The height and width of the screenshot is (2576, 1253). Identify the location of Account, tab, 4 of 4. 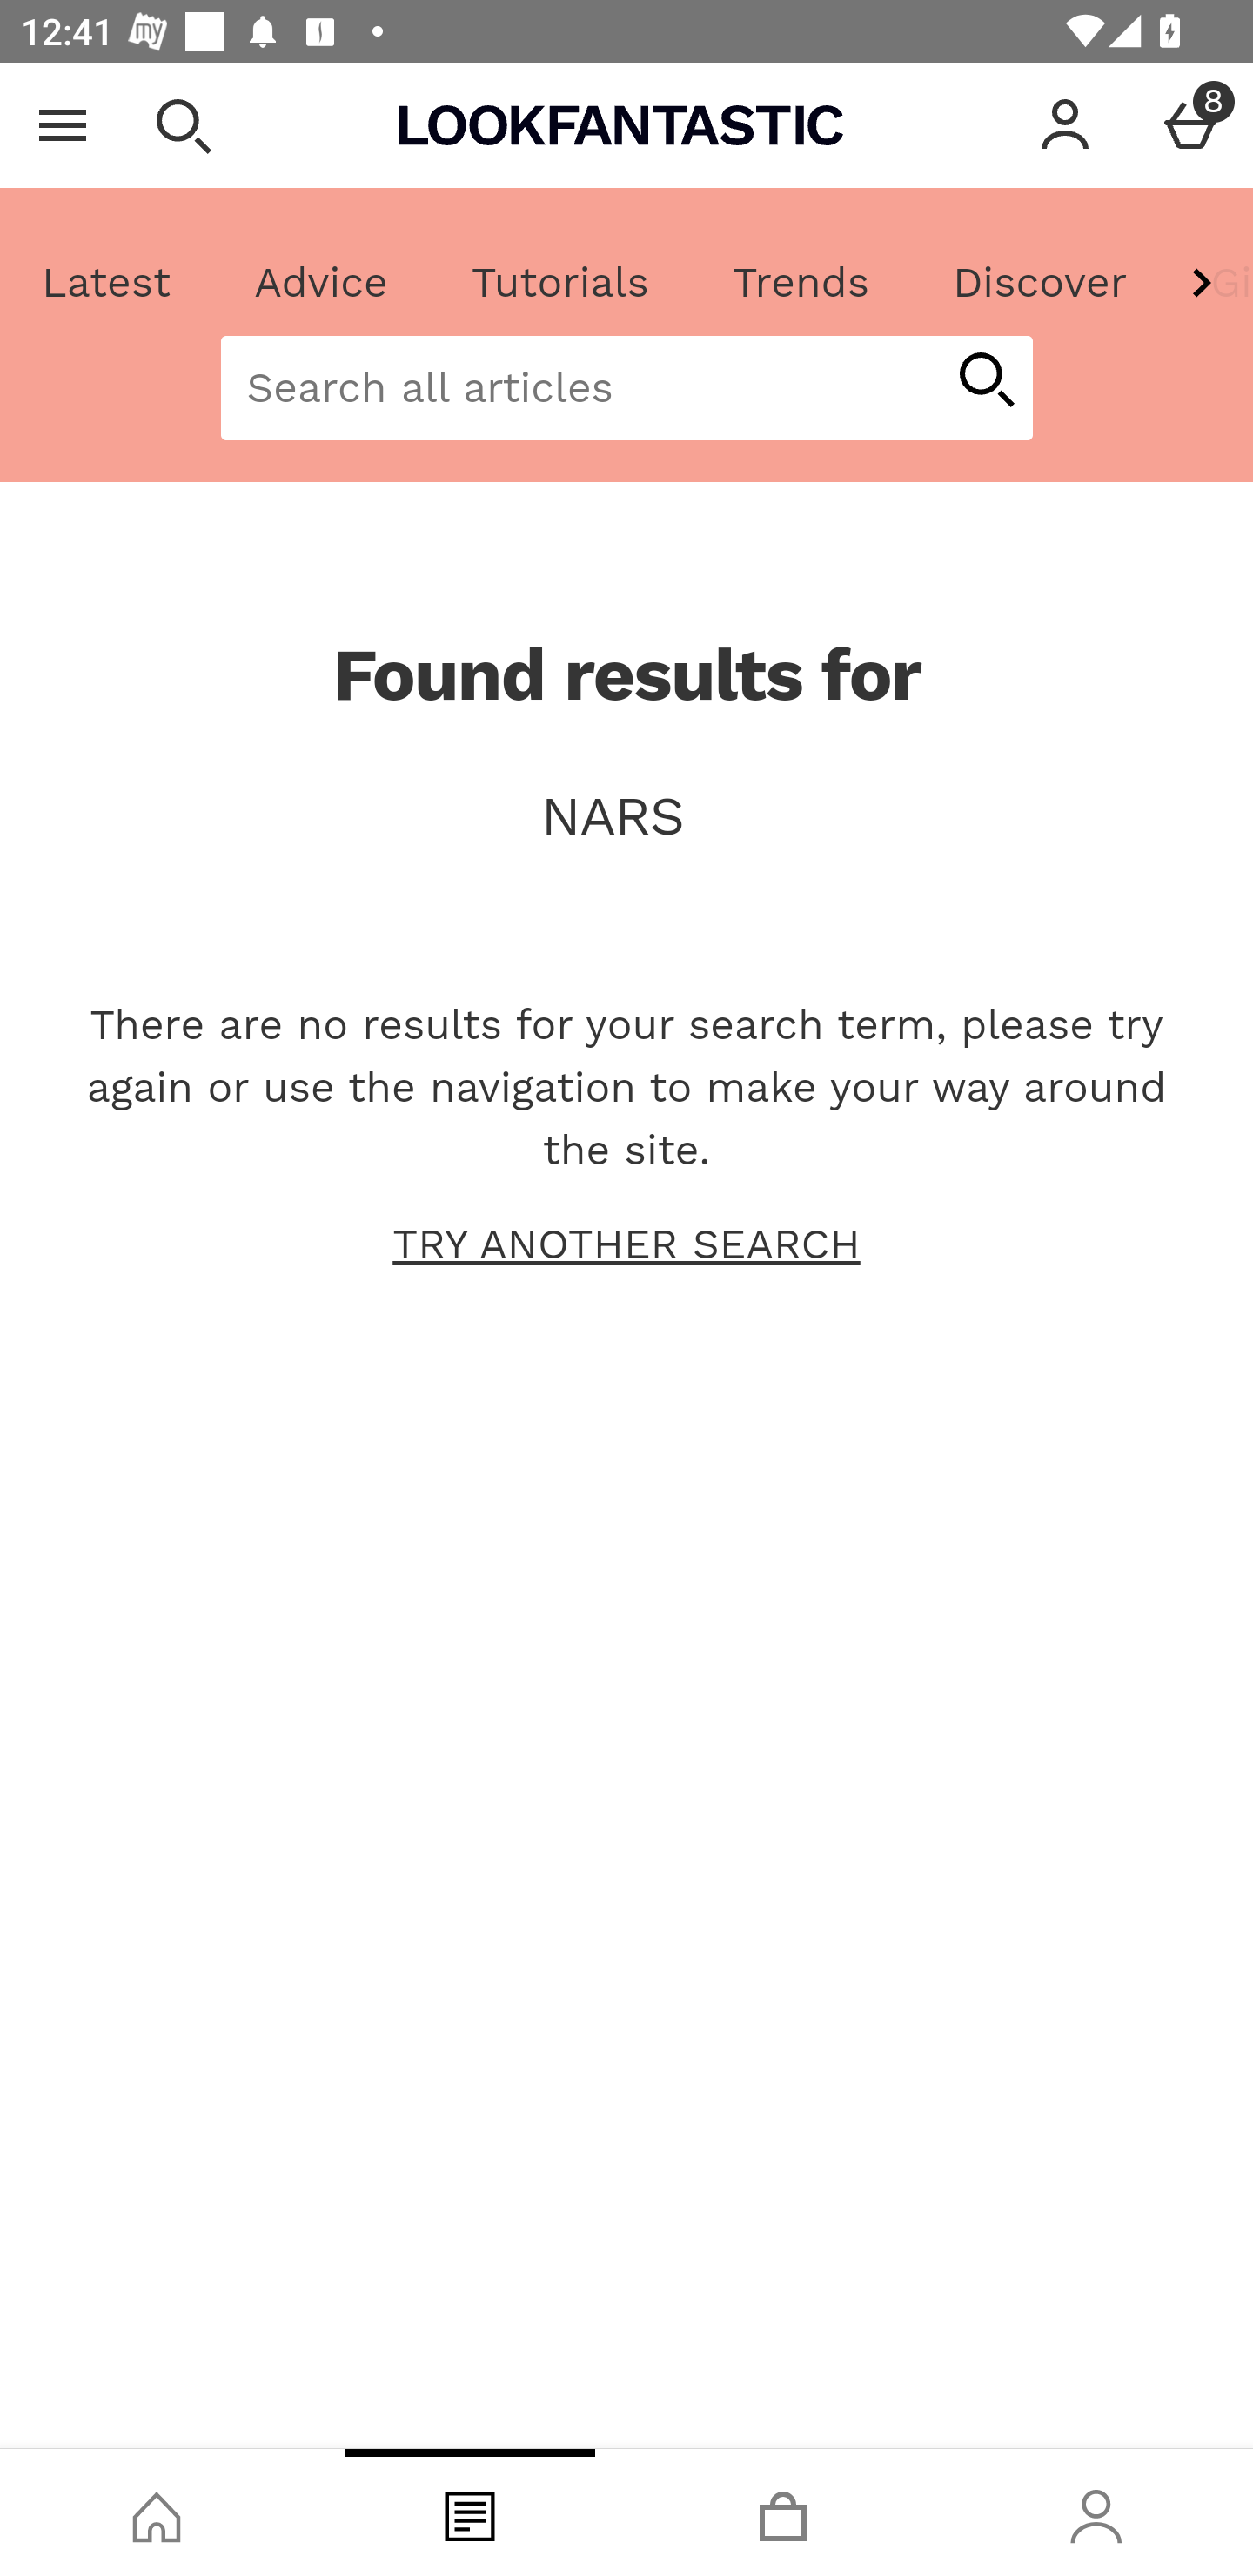
(1096, 2512).